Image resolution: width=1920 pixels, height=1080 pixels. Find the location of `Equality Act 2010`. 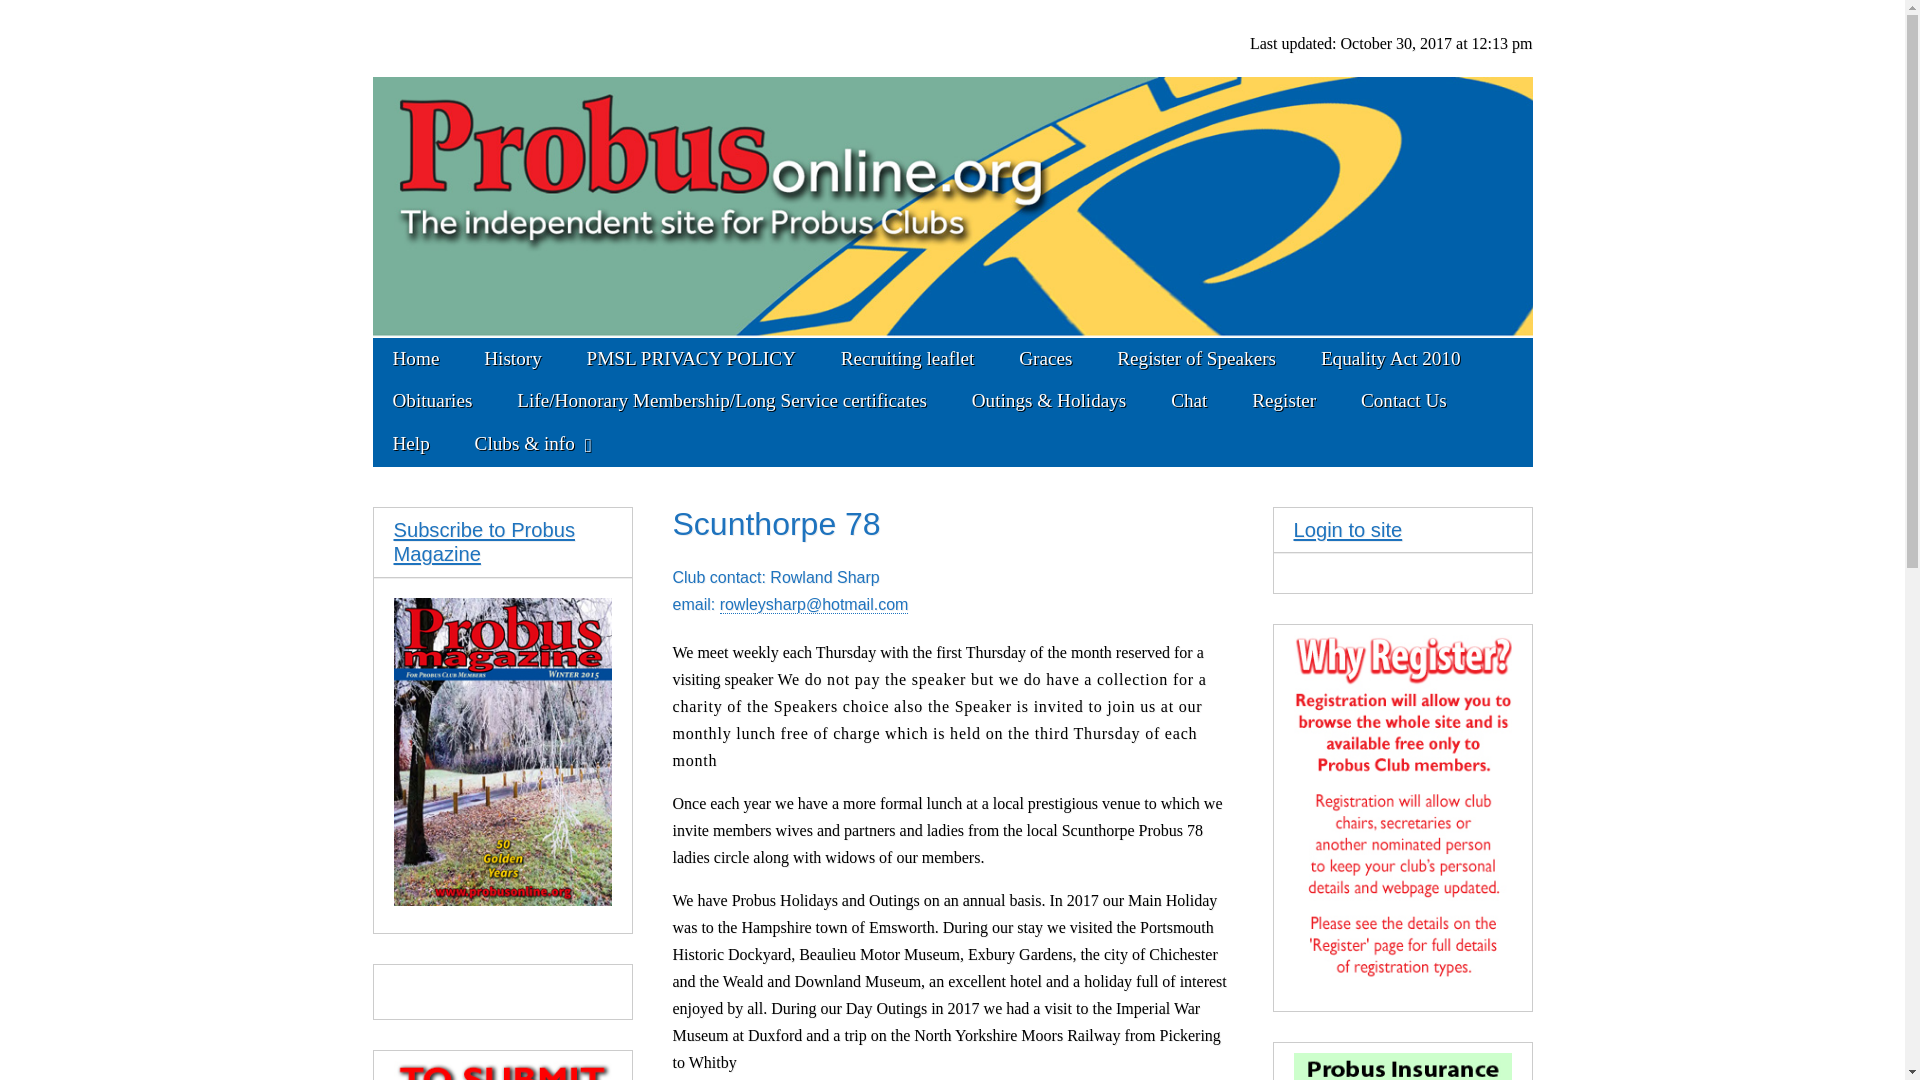

Equality Act 2010 is located at coordinates (1390, 359).